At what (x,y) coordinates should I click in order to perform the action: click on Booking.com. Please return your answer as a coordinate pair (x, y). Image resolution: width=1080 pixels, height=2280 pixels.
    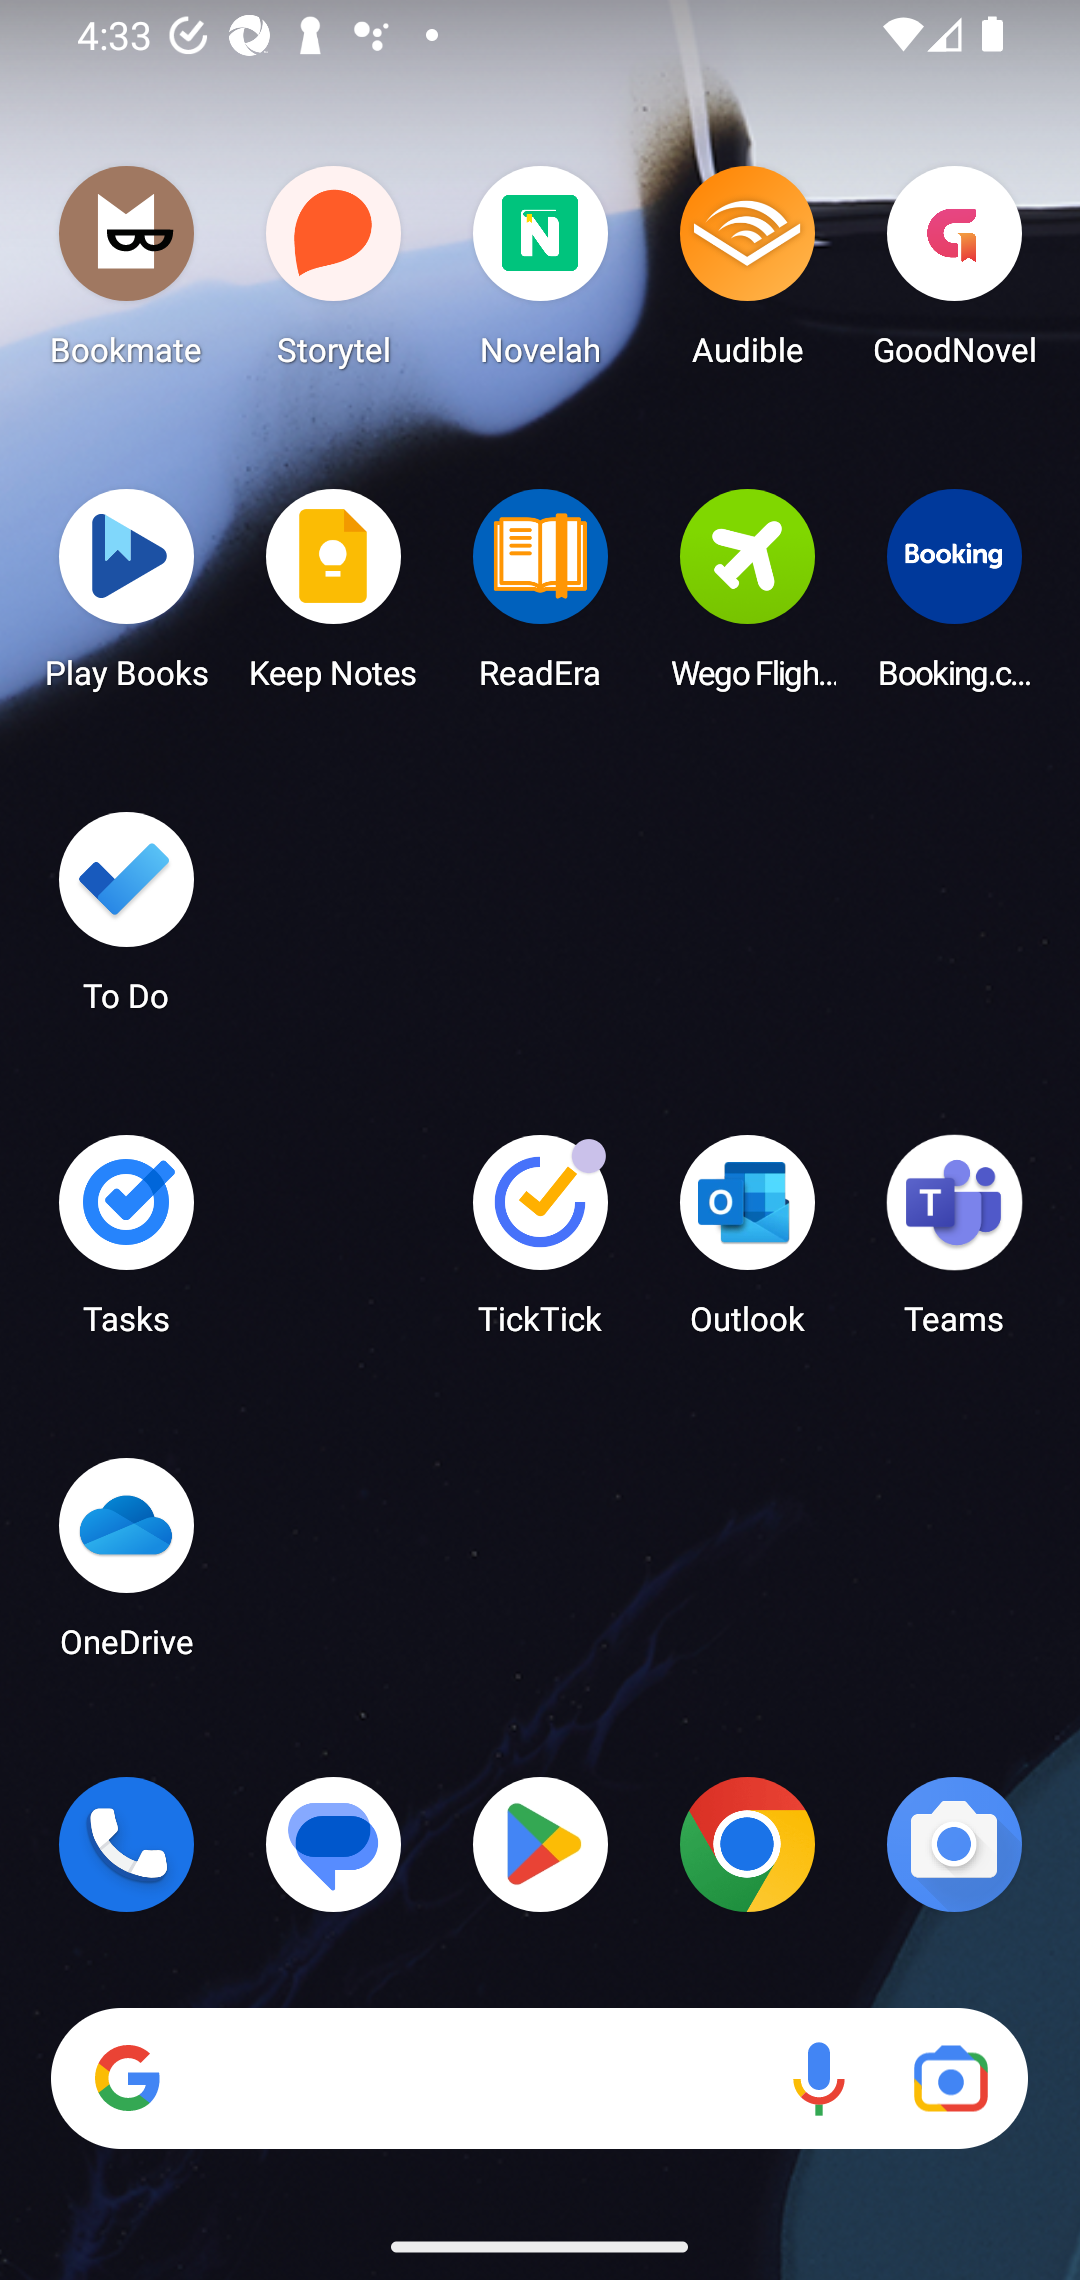
    Looking at the image, I should click on (954, 597).